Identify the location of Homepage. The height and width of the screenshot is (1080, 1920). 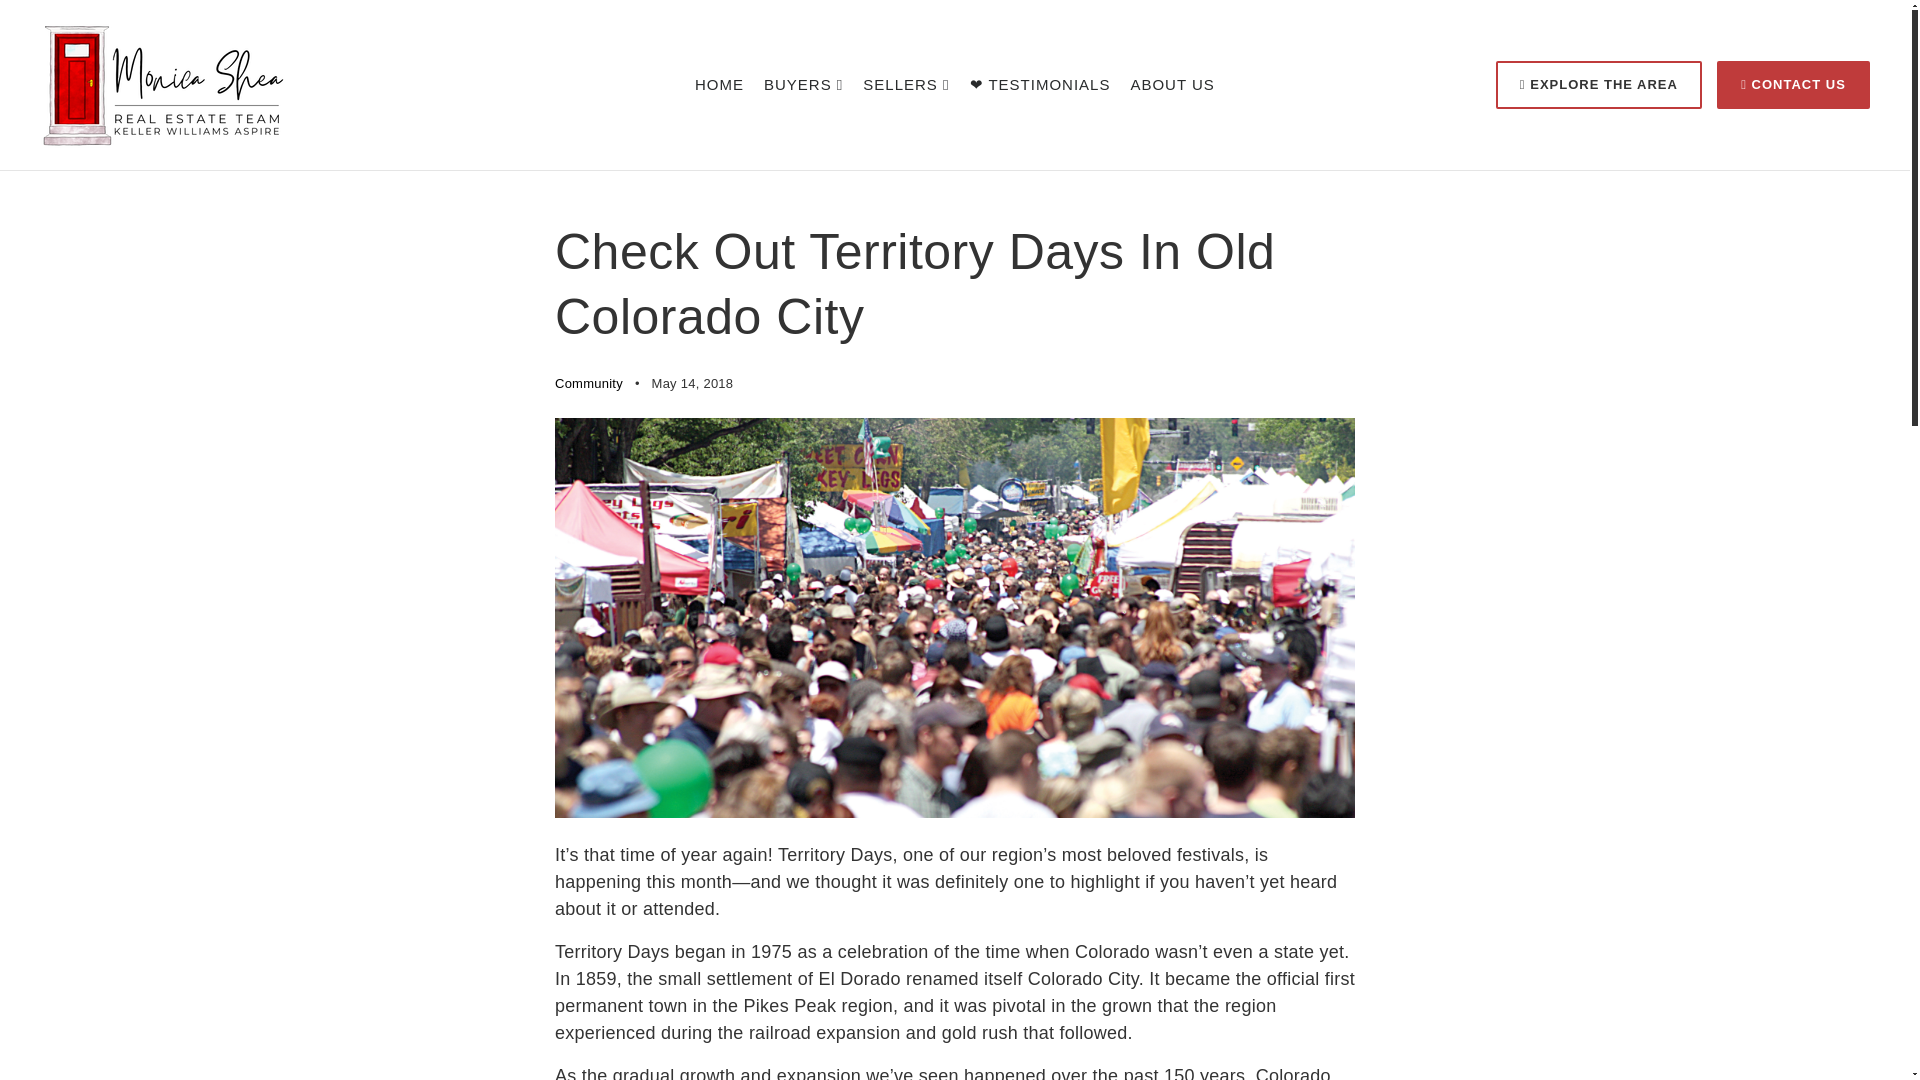
(720, 84).